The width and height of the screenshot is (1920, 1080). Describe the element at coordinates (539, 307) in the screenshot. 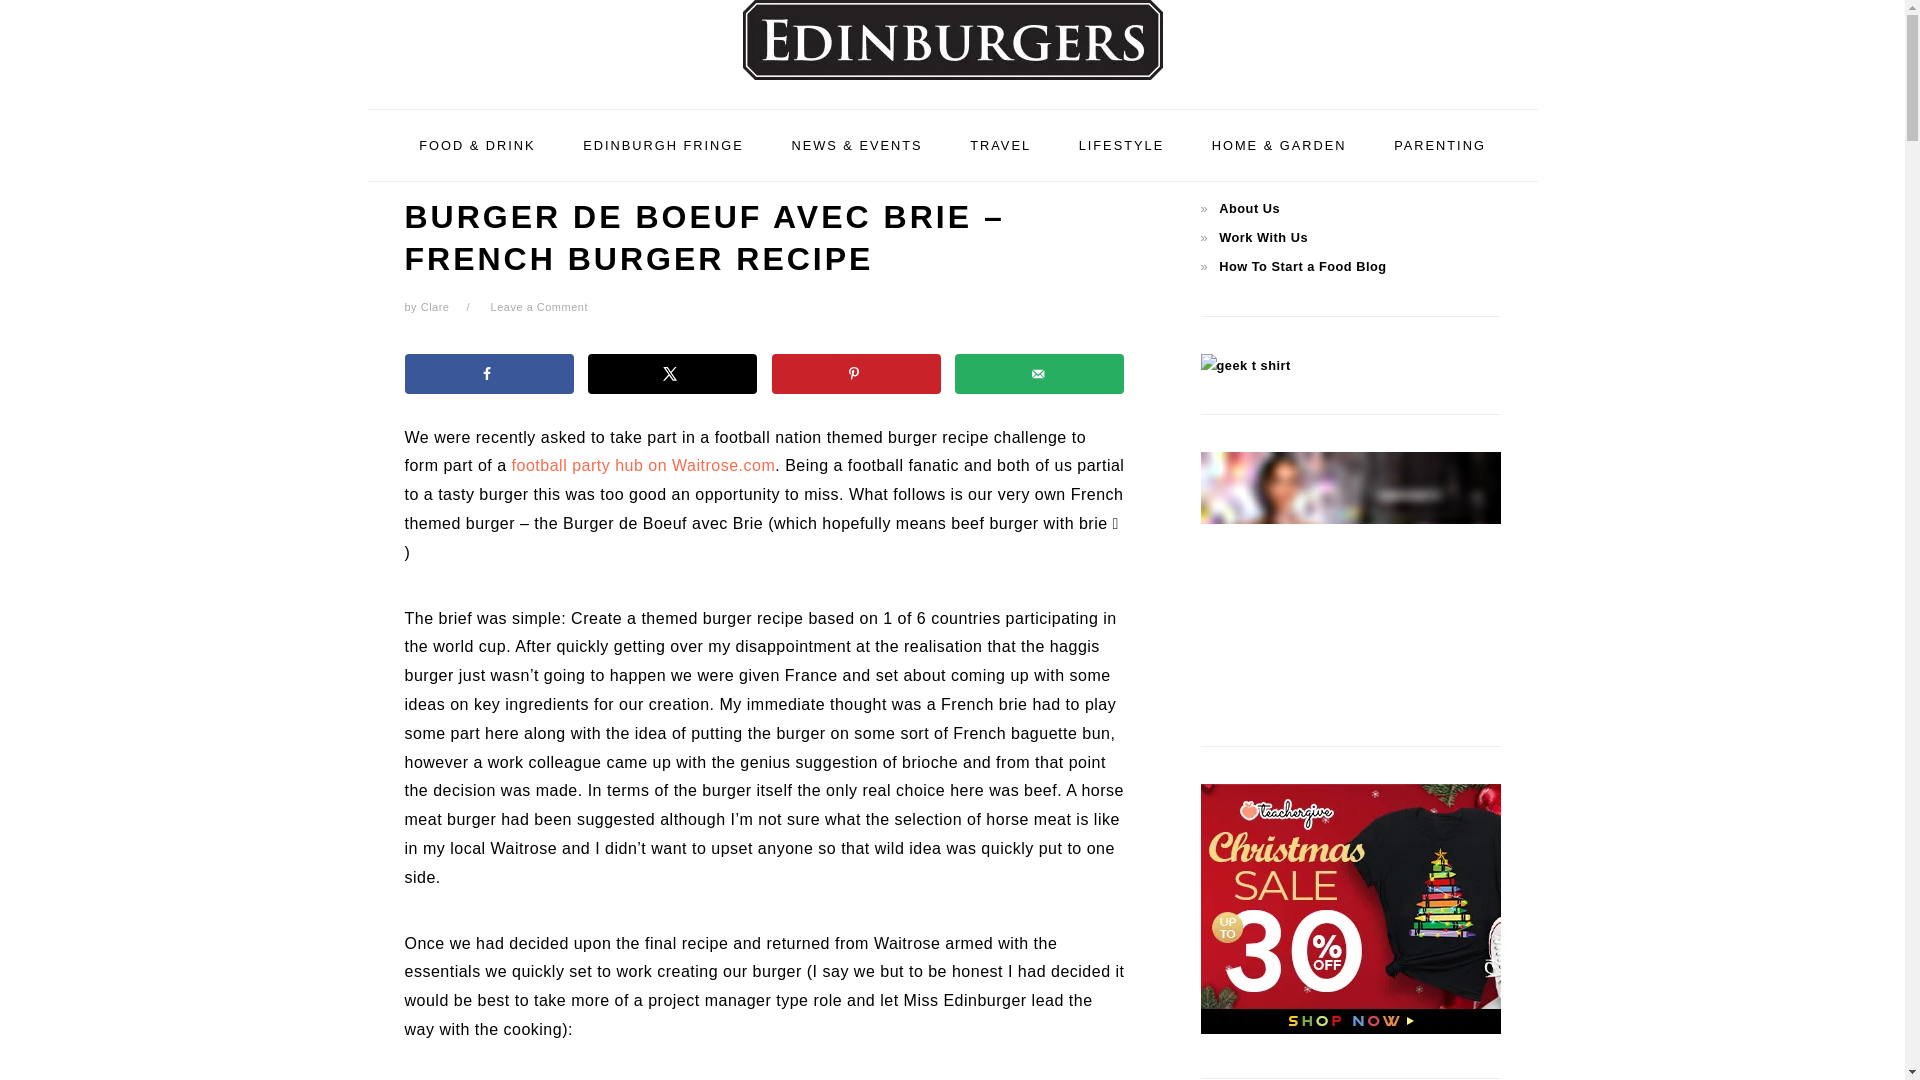

I see `Leave a Comment` at that location.